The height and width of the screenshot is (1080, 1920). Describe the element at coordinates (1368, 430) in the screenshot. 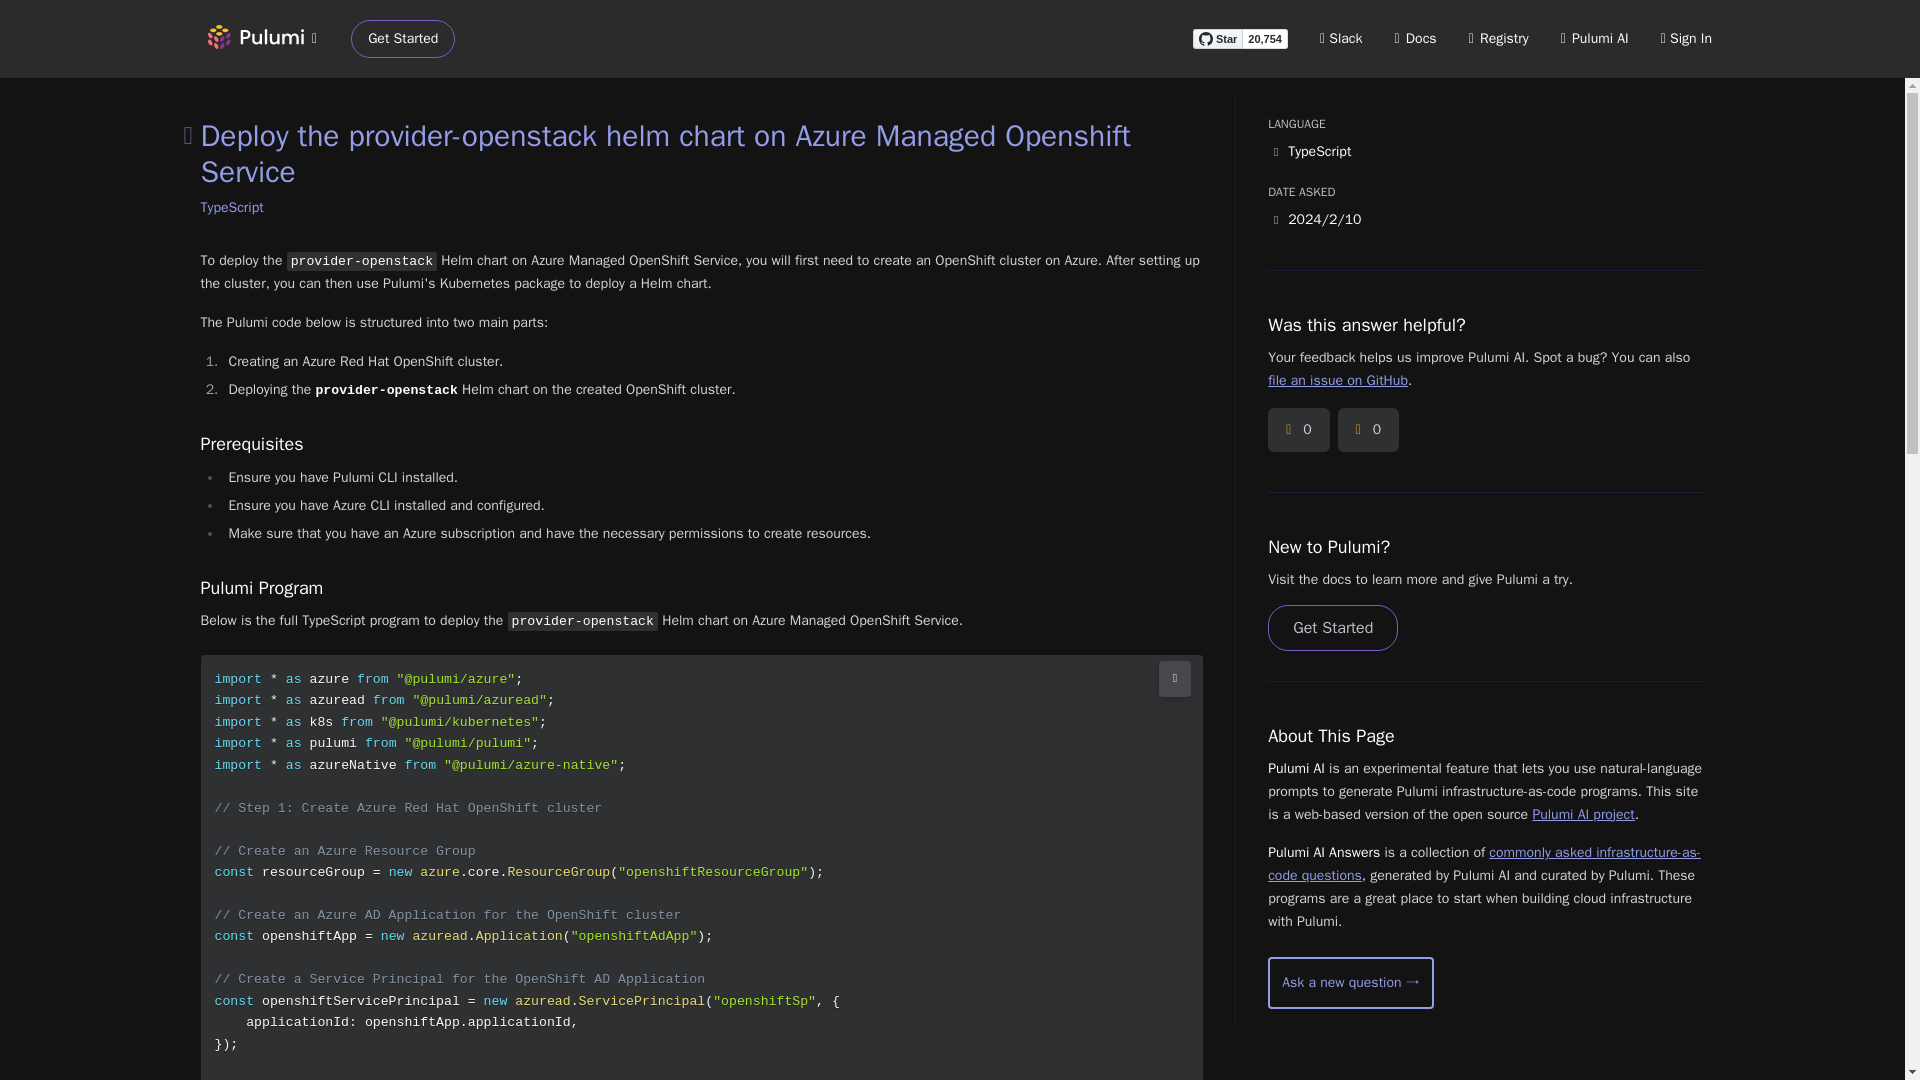

I see `0` at that location.